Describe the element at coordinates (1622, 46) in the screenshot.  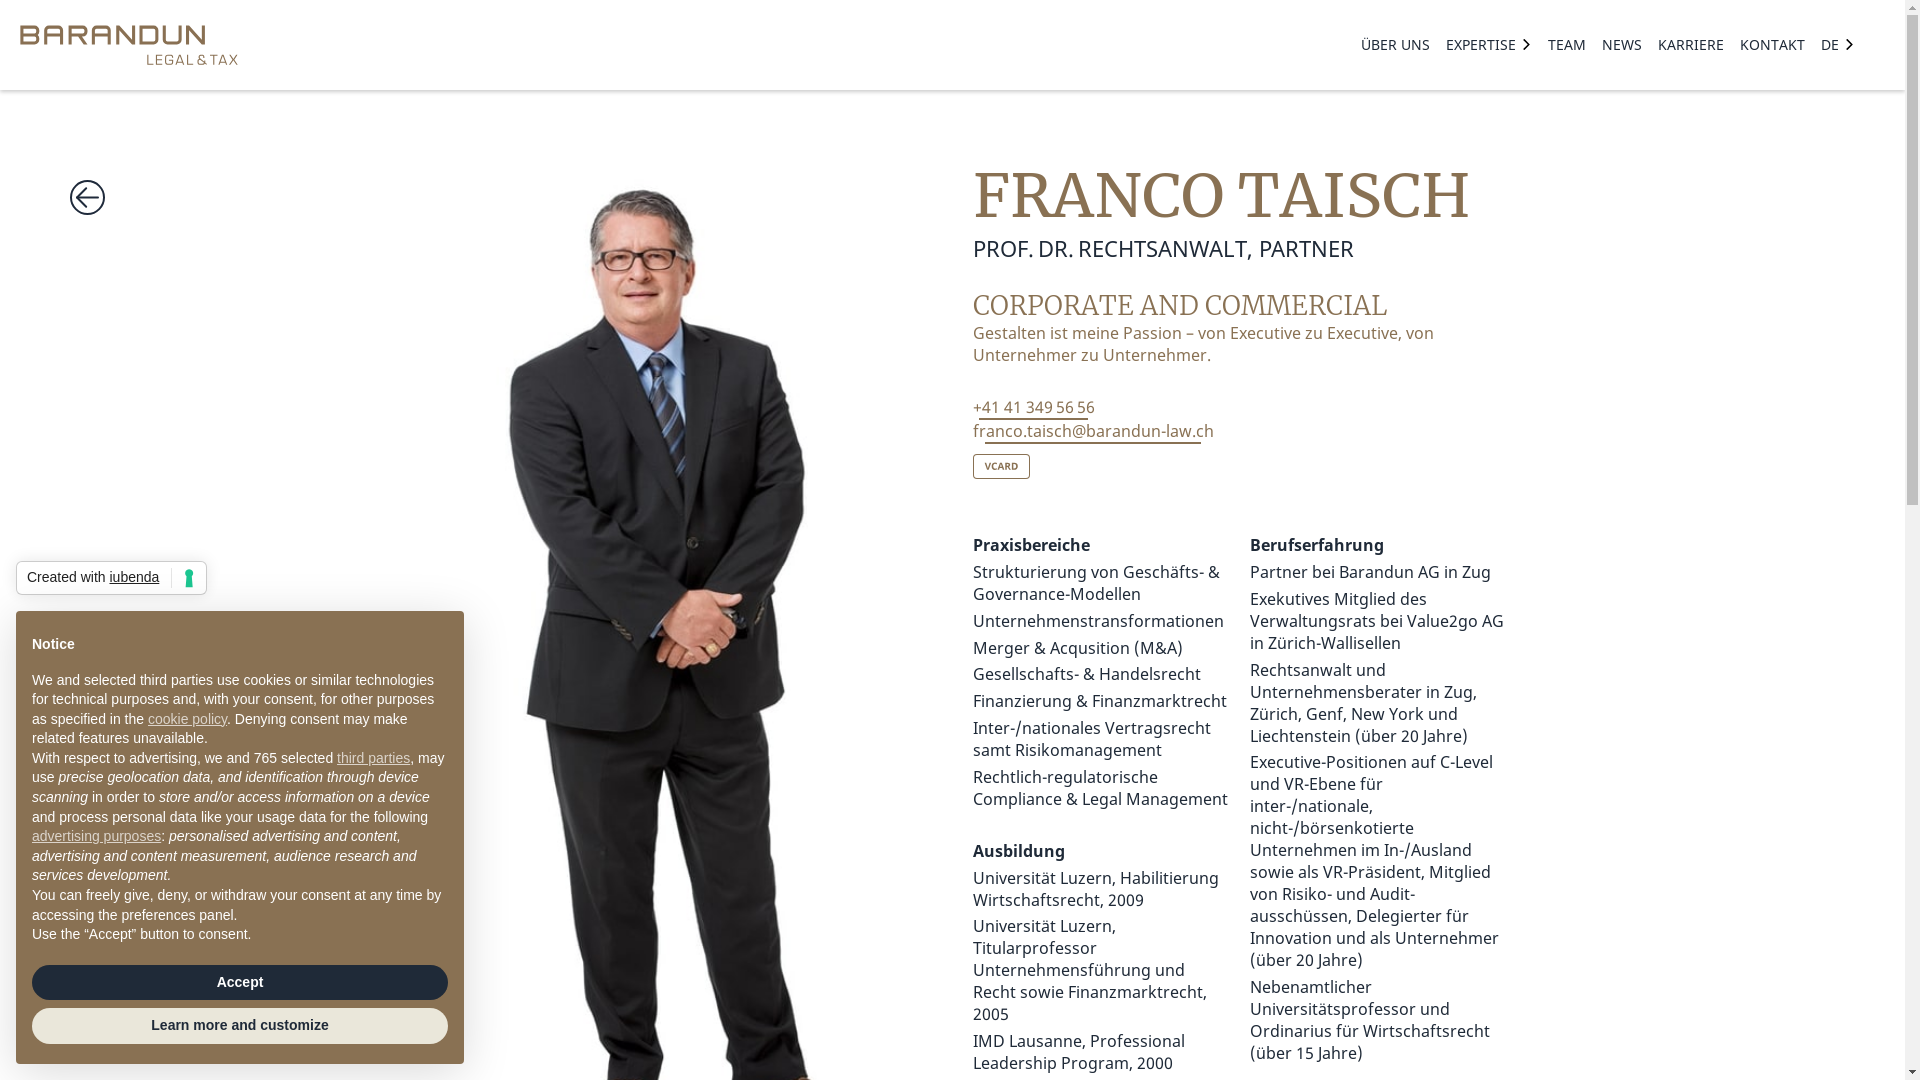
I see `NEWS` at that location.